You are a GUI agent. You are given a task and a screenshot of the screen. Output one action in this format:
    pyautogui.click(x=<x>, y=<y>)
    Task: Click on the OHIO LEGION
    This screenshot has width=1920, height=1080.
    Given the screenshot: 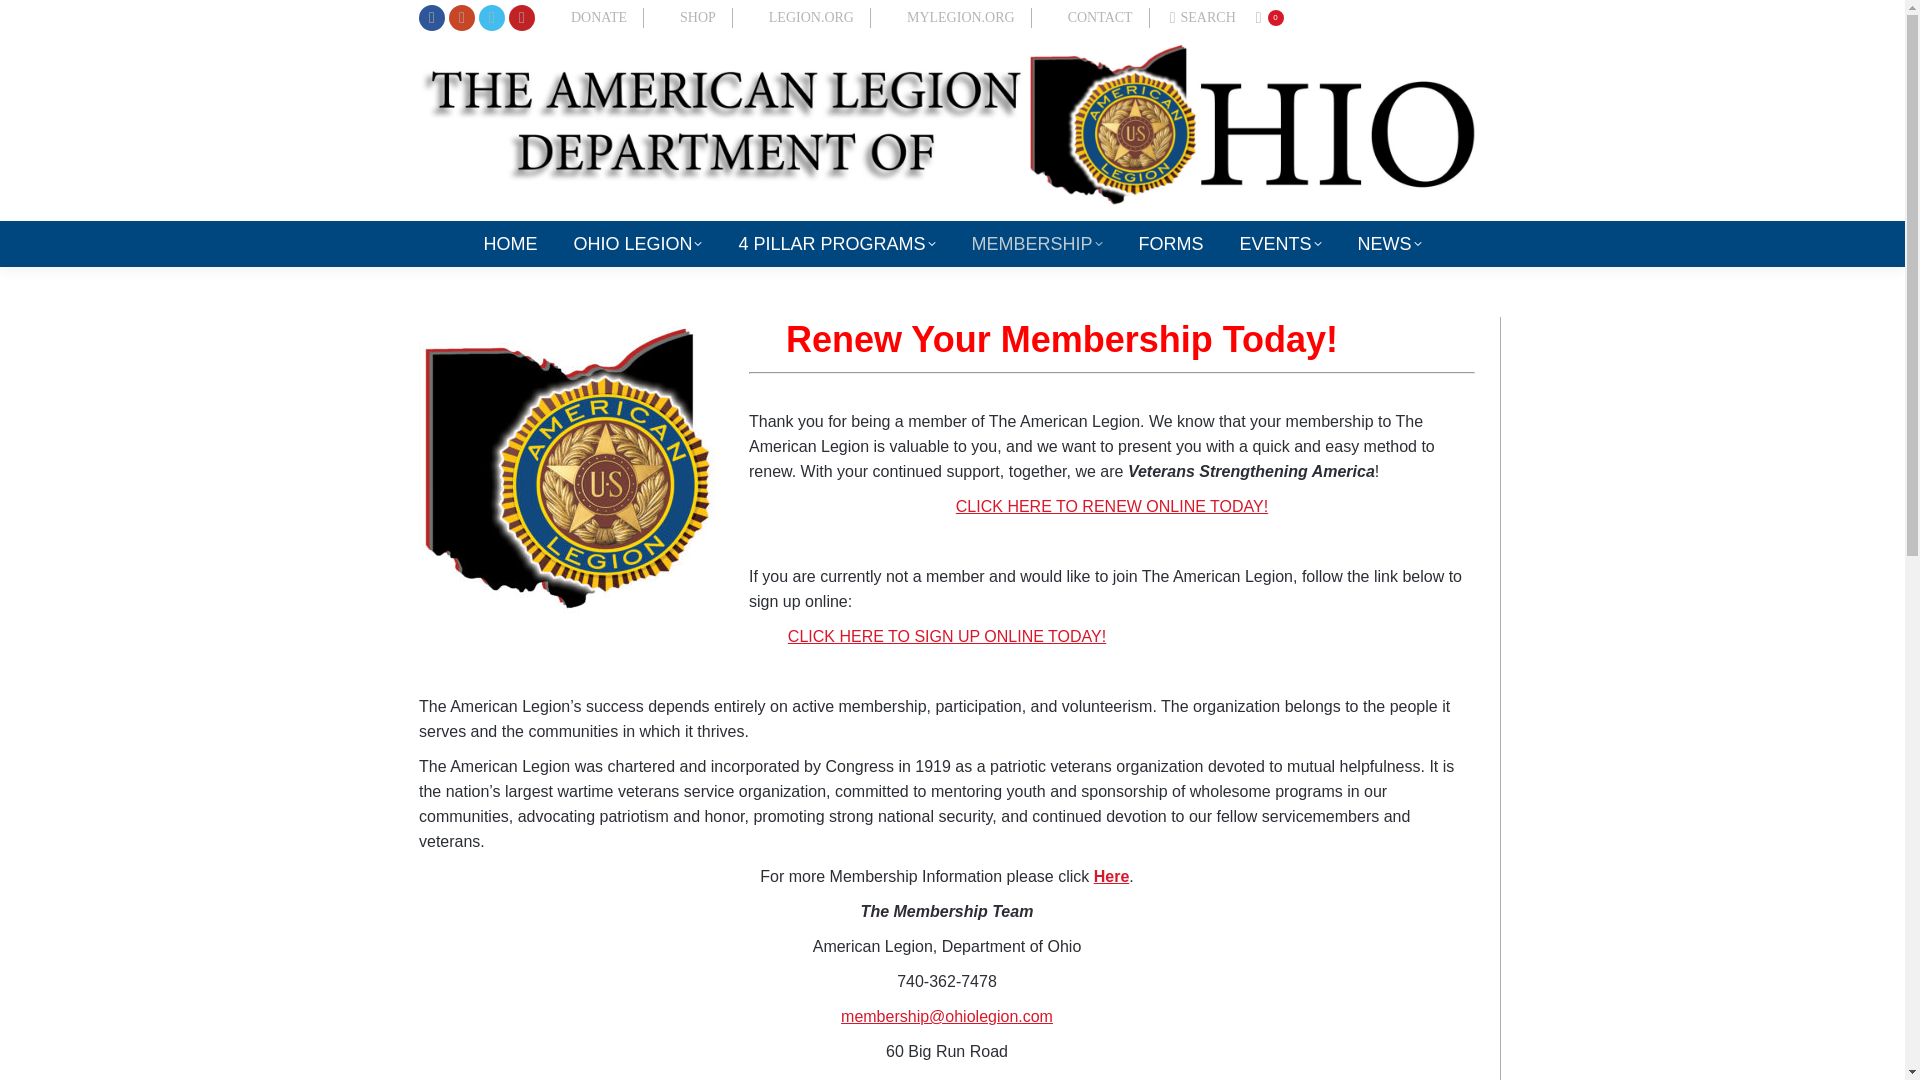 What is the action you would take?
    pyautogui.click(x=637, y=244)
    